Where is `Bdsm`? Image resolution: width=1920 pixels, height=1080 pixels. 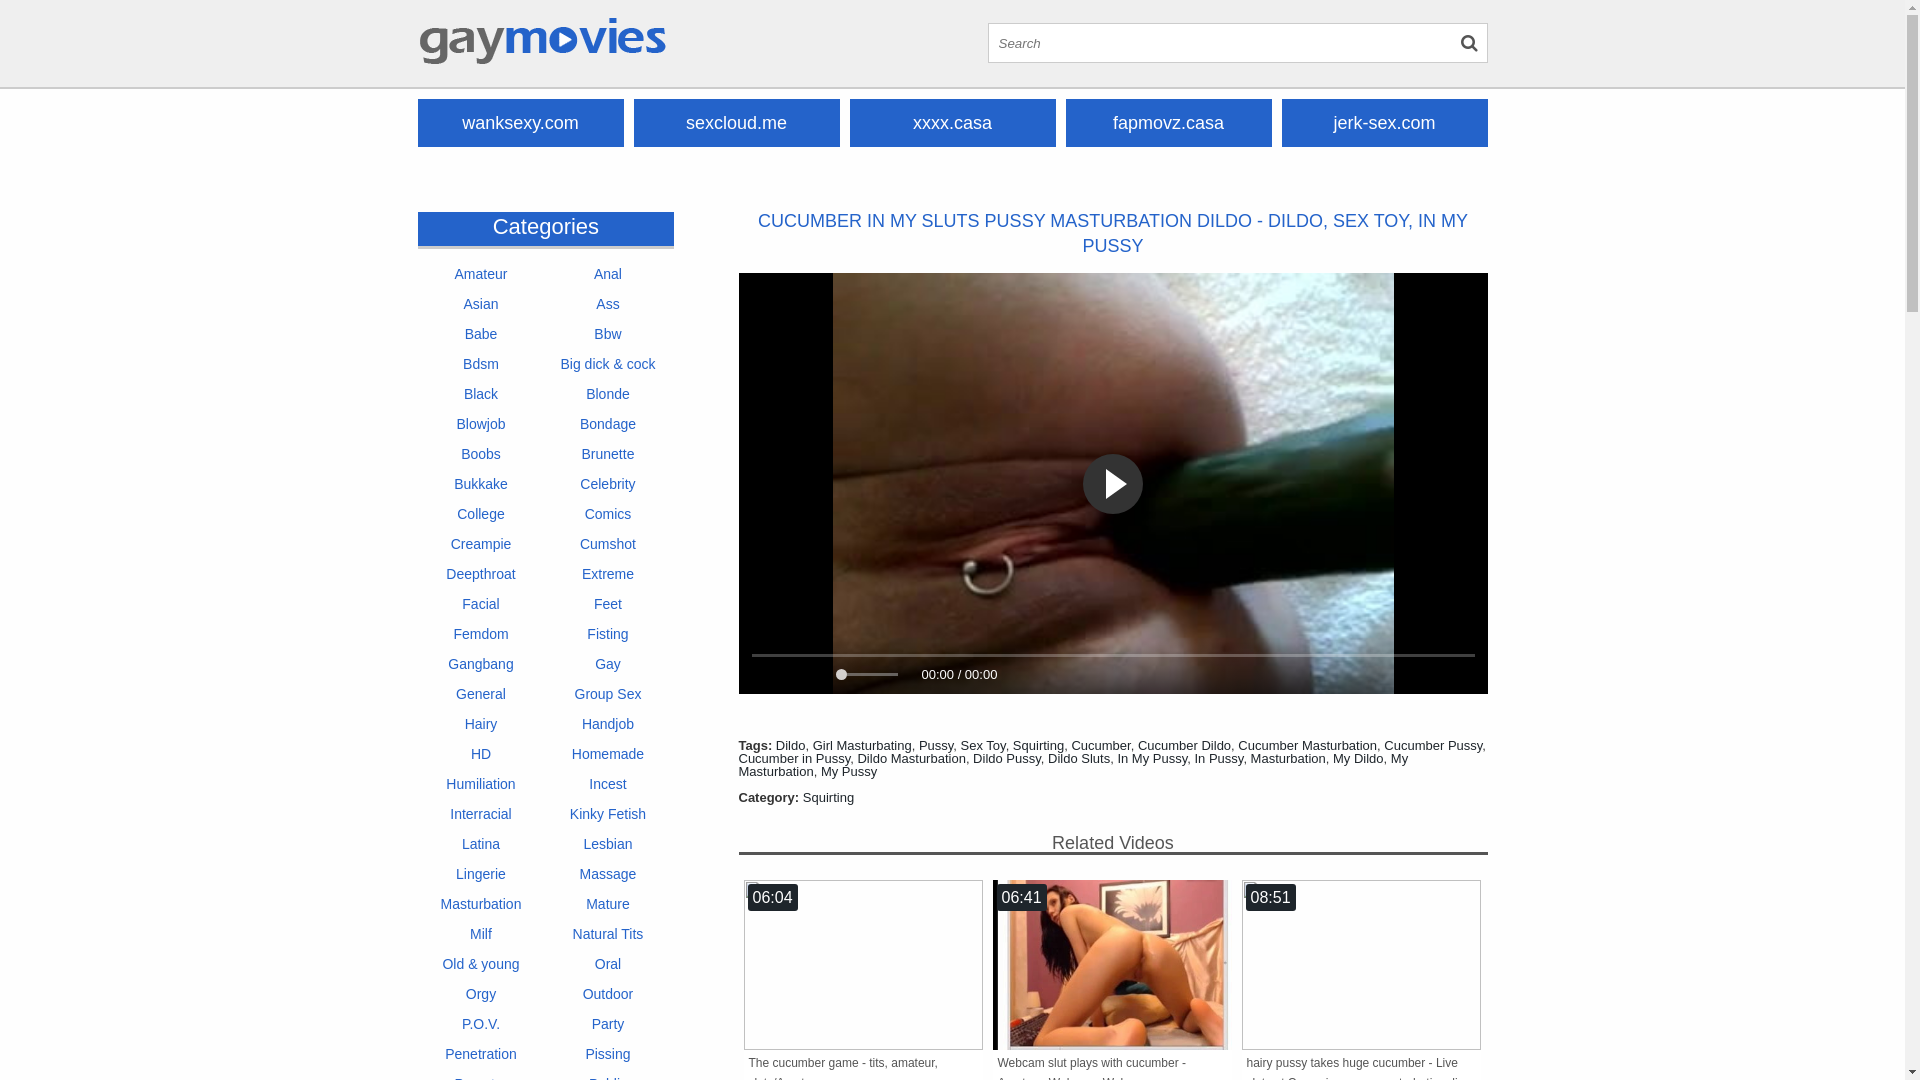
Bdsm is located at coordinates (480, 364).